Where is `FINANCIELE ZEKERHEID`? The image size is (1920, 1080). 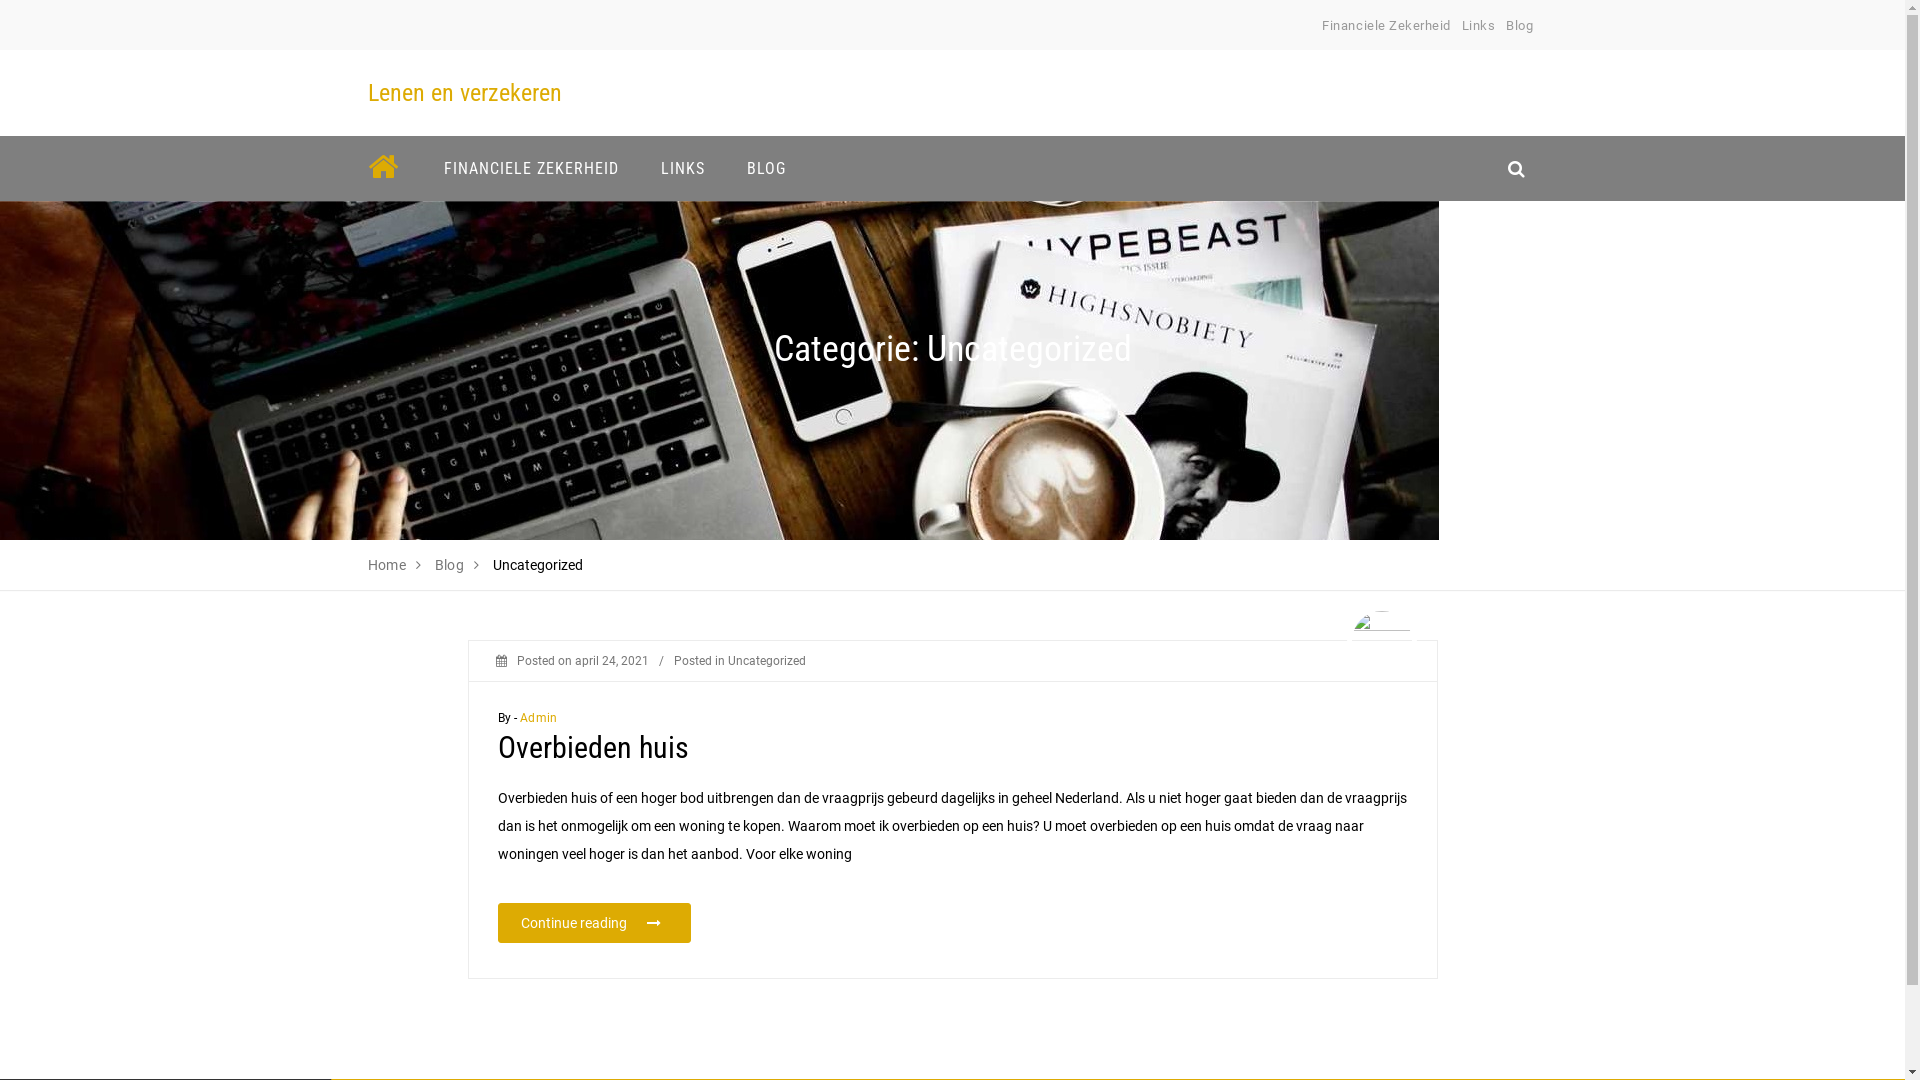 FINANCIELE ZEKERHEID is located at coordinates (530, 168).